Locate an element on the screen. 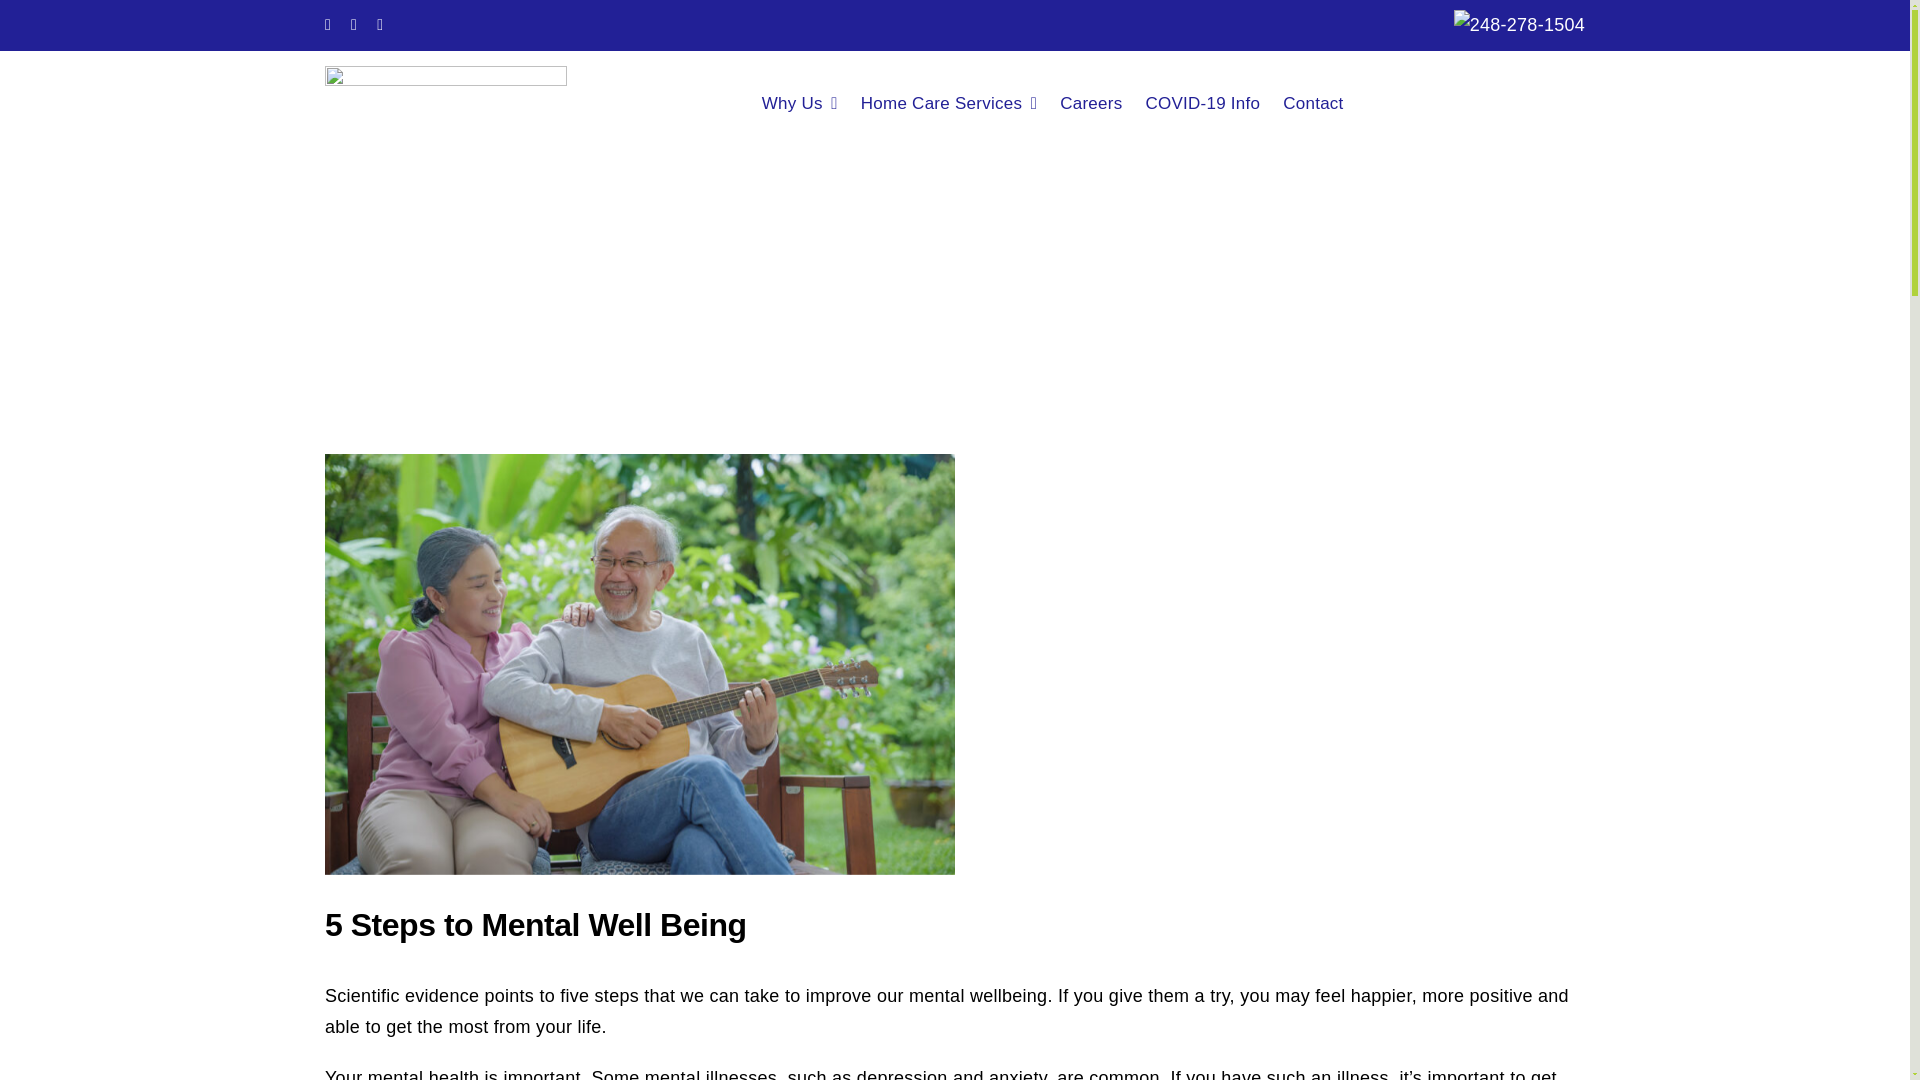 Image resolution: width=1920 pixels, height=1080 pixels. Facebook is located at coordinates (327, 25).